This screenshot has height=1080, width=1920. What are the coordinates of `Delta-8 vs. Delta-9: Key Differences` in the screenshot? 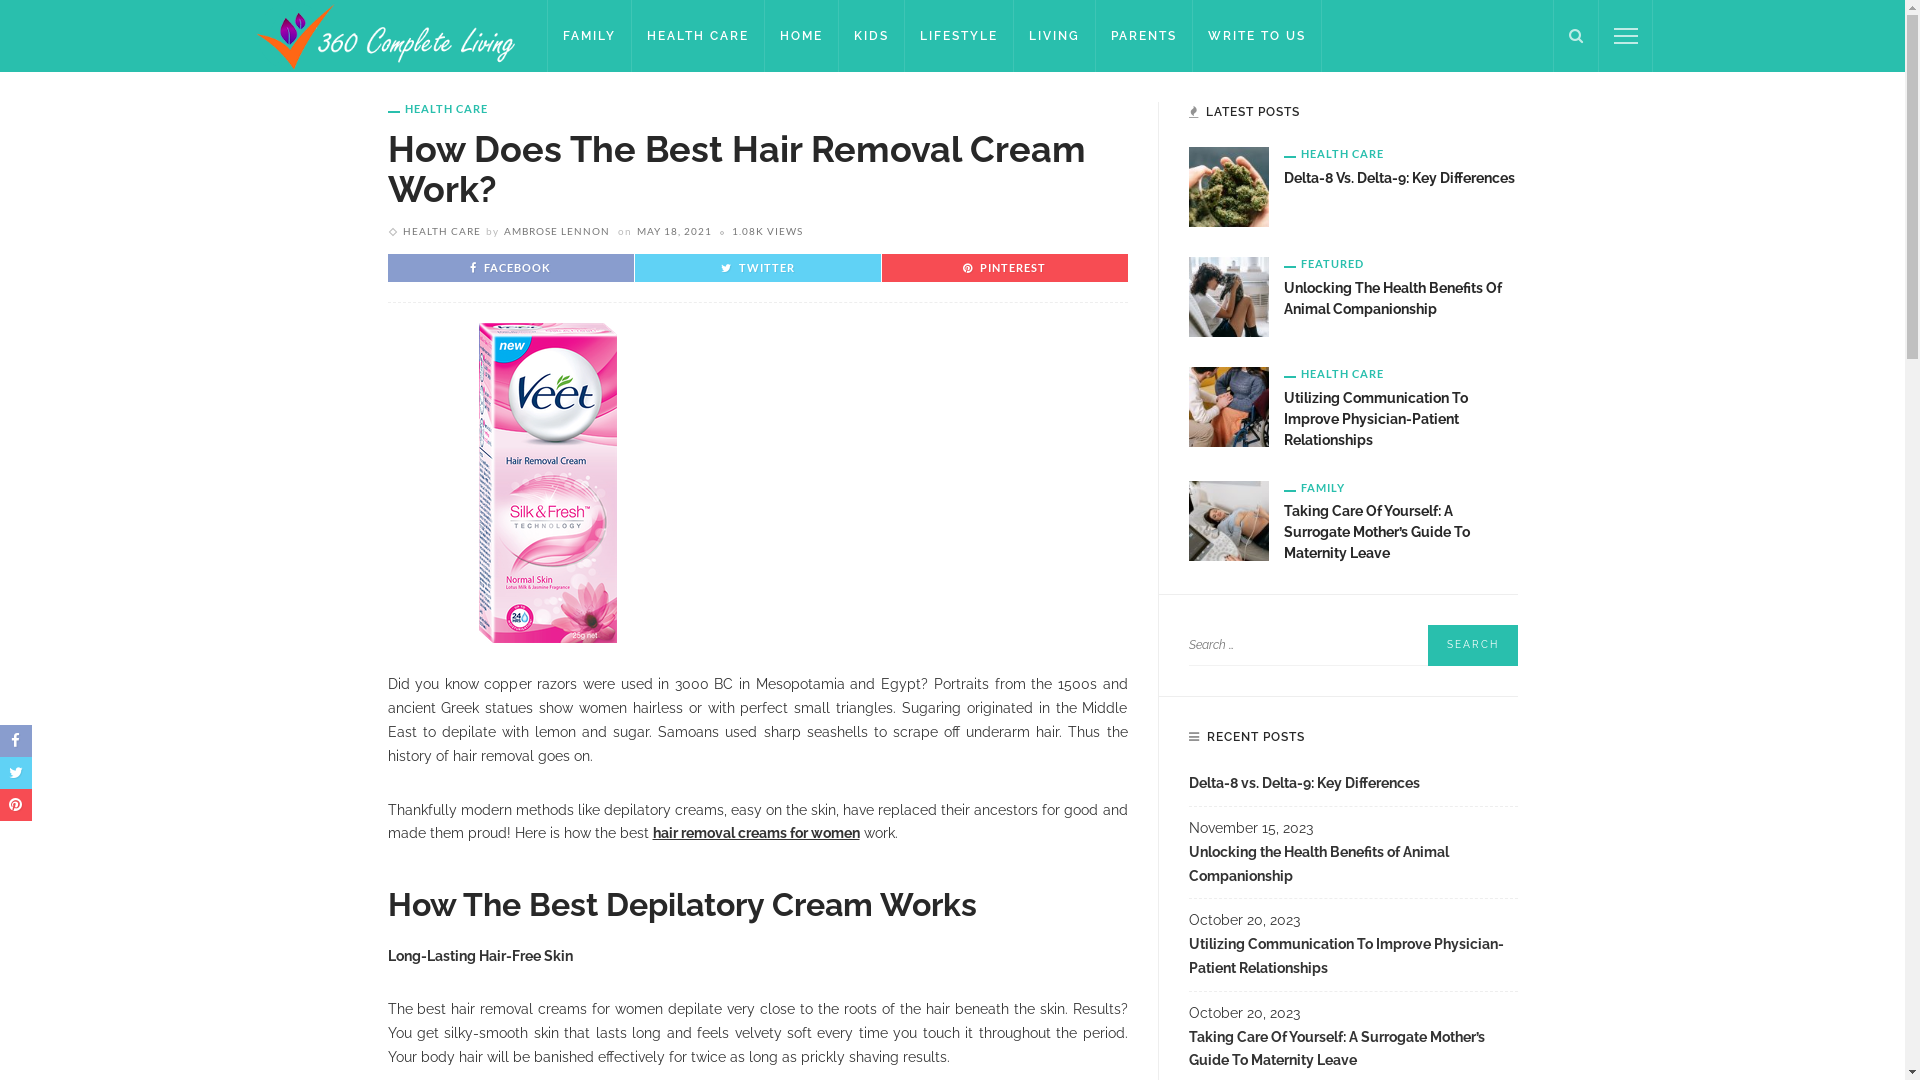 It's located at (1228, 186).